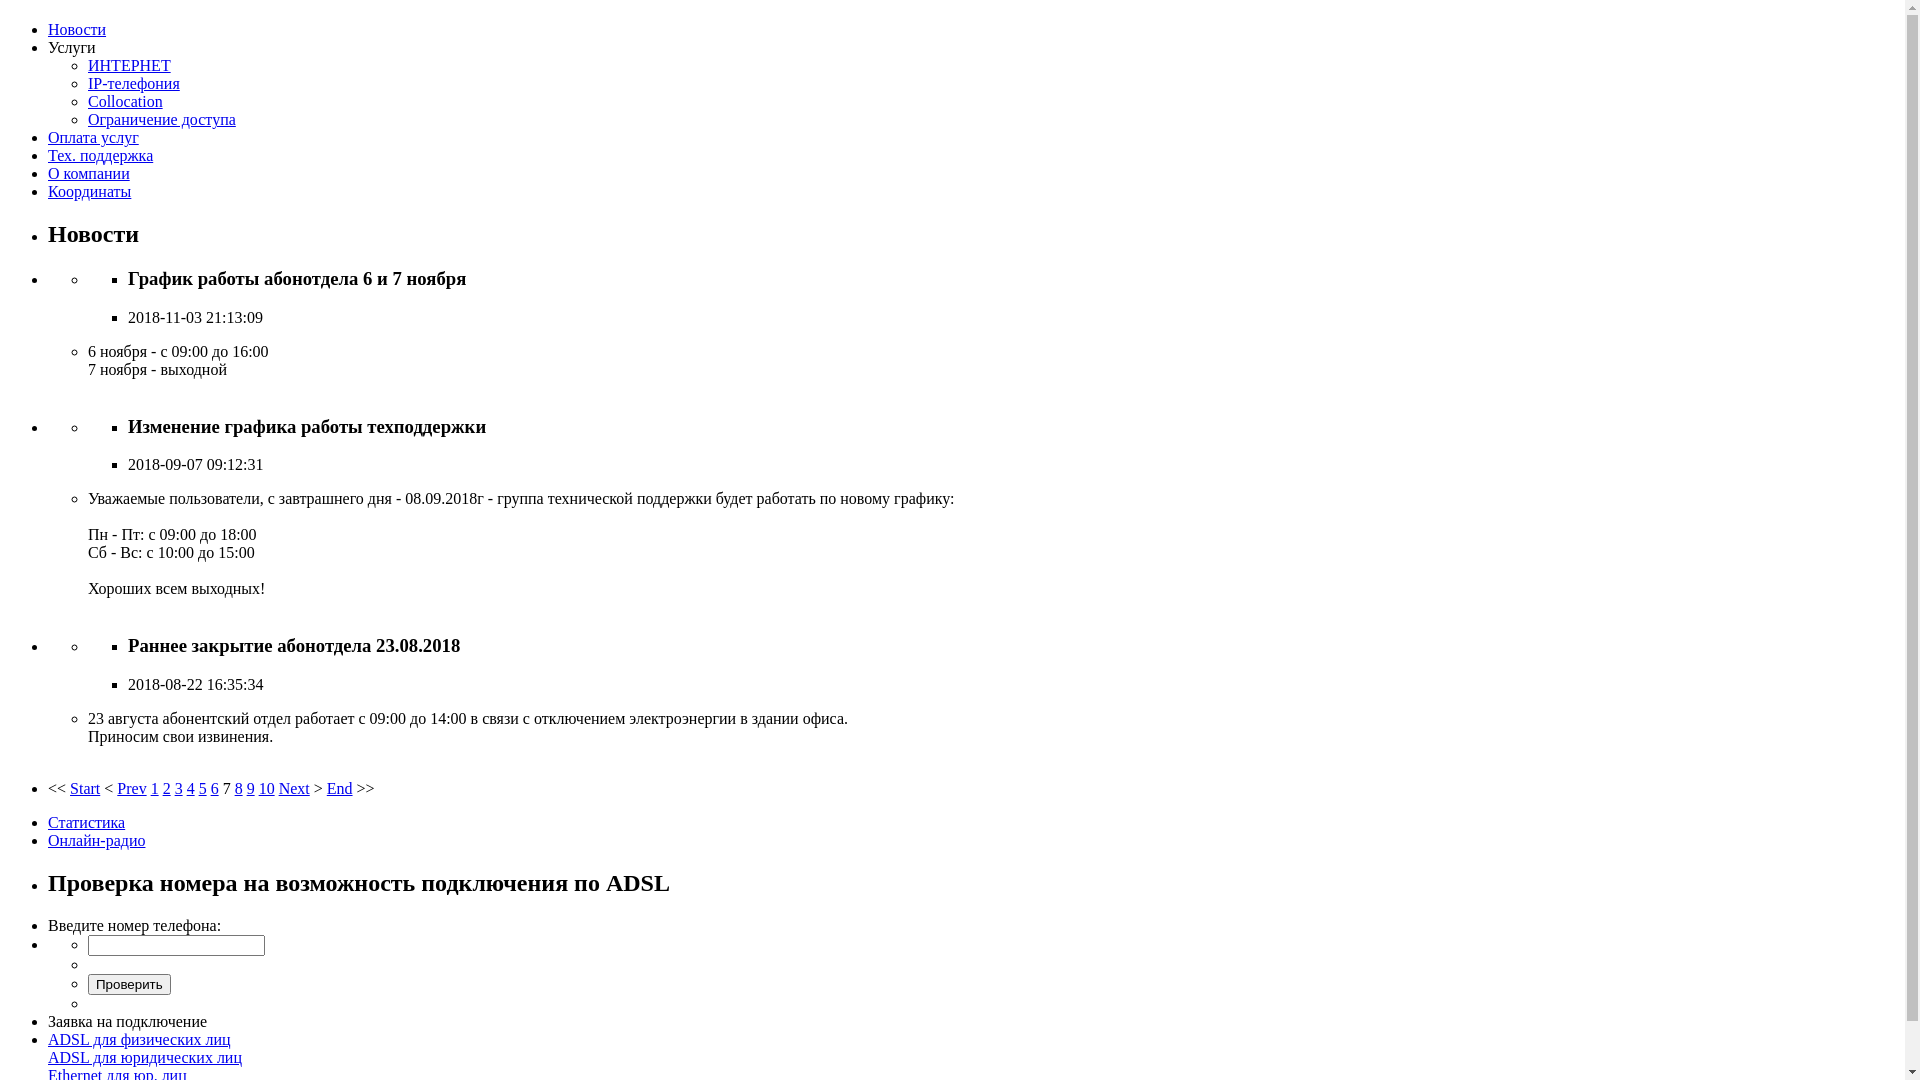 This screenshot has height=1080, width=1920. Describe the element at coordinates (203, 788) in the screenshot. I see `5` at that location.